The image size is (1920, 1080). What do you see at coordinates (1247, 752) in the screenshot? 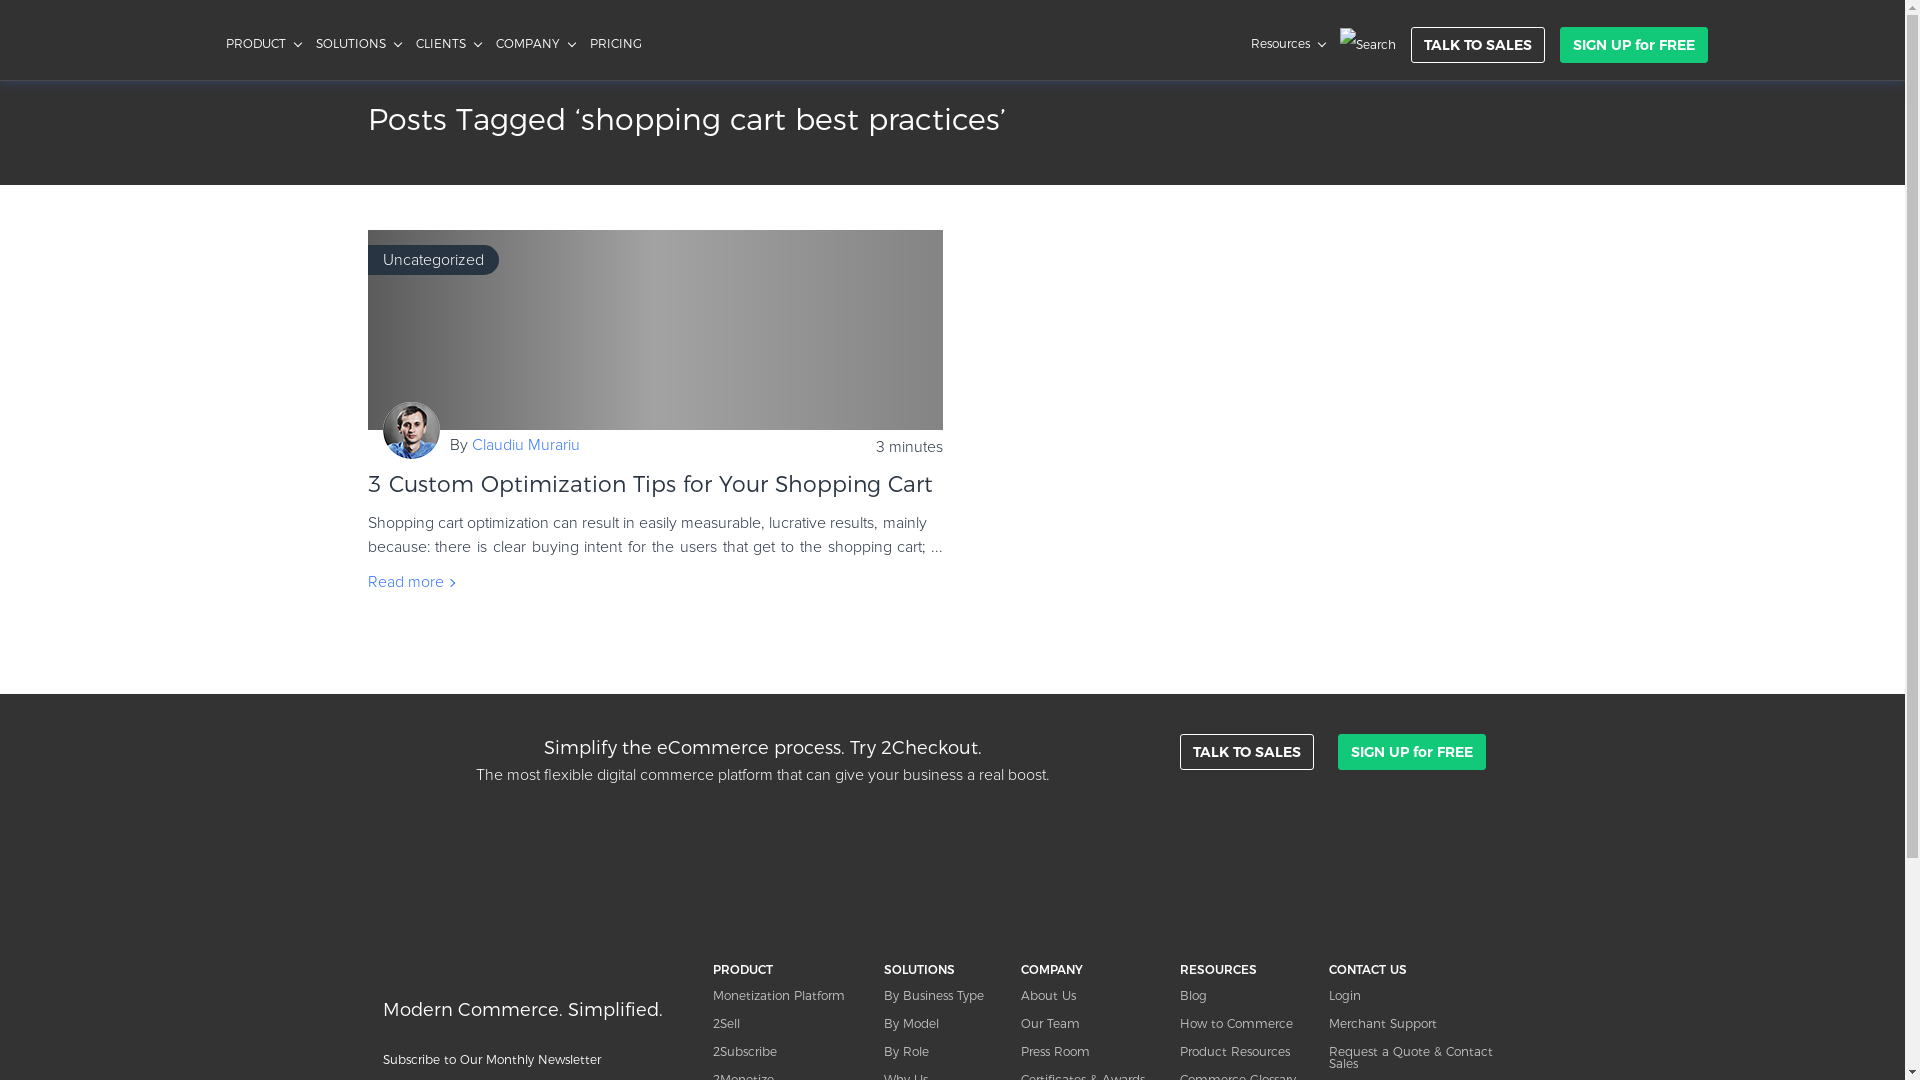
I see `TALK TO SALES` at bounding box center [1247, 752].